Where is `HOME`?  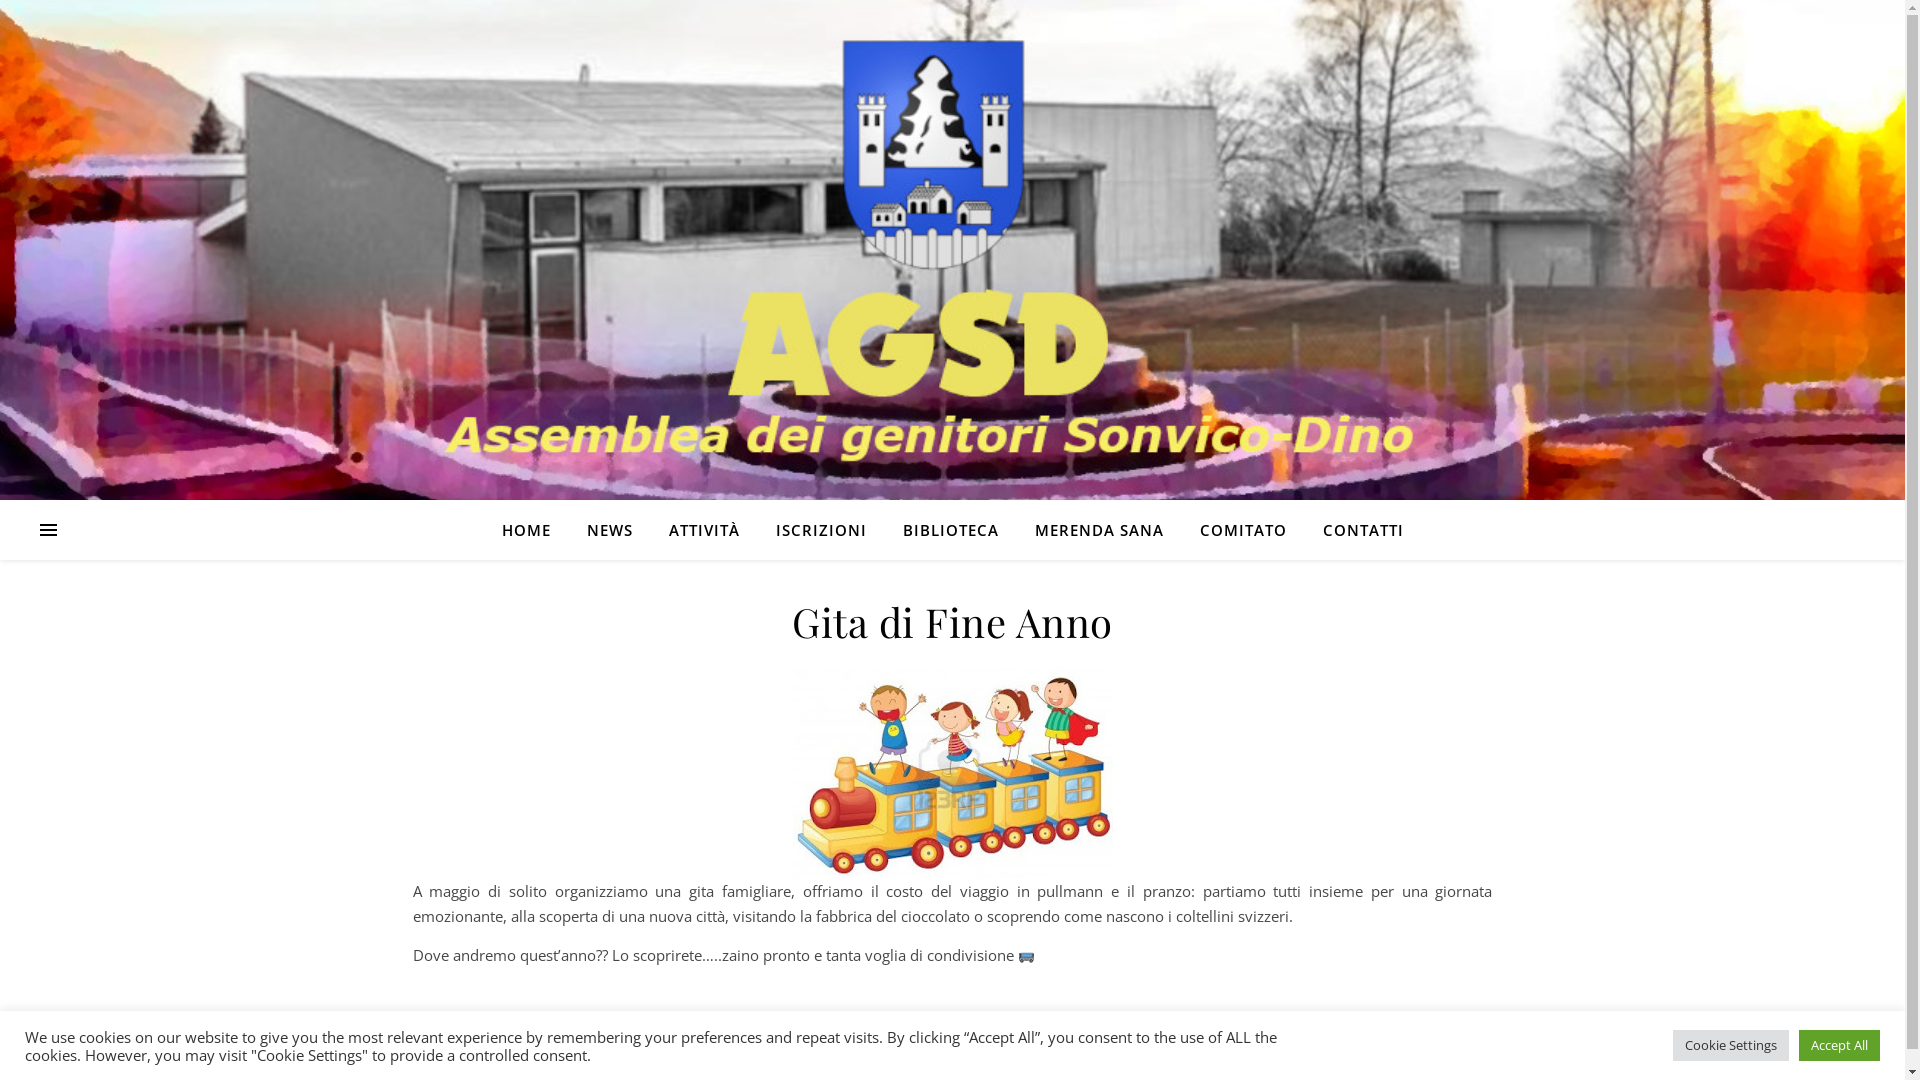 HOME is located at coordinates (534, 530).